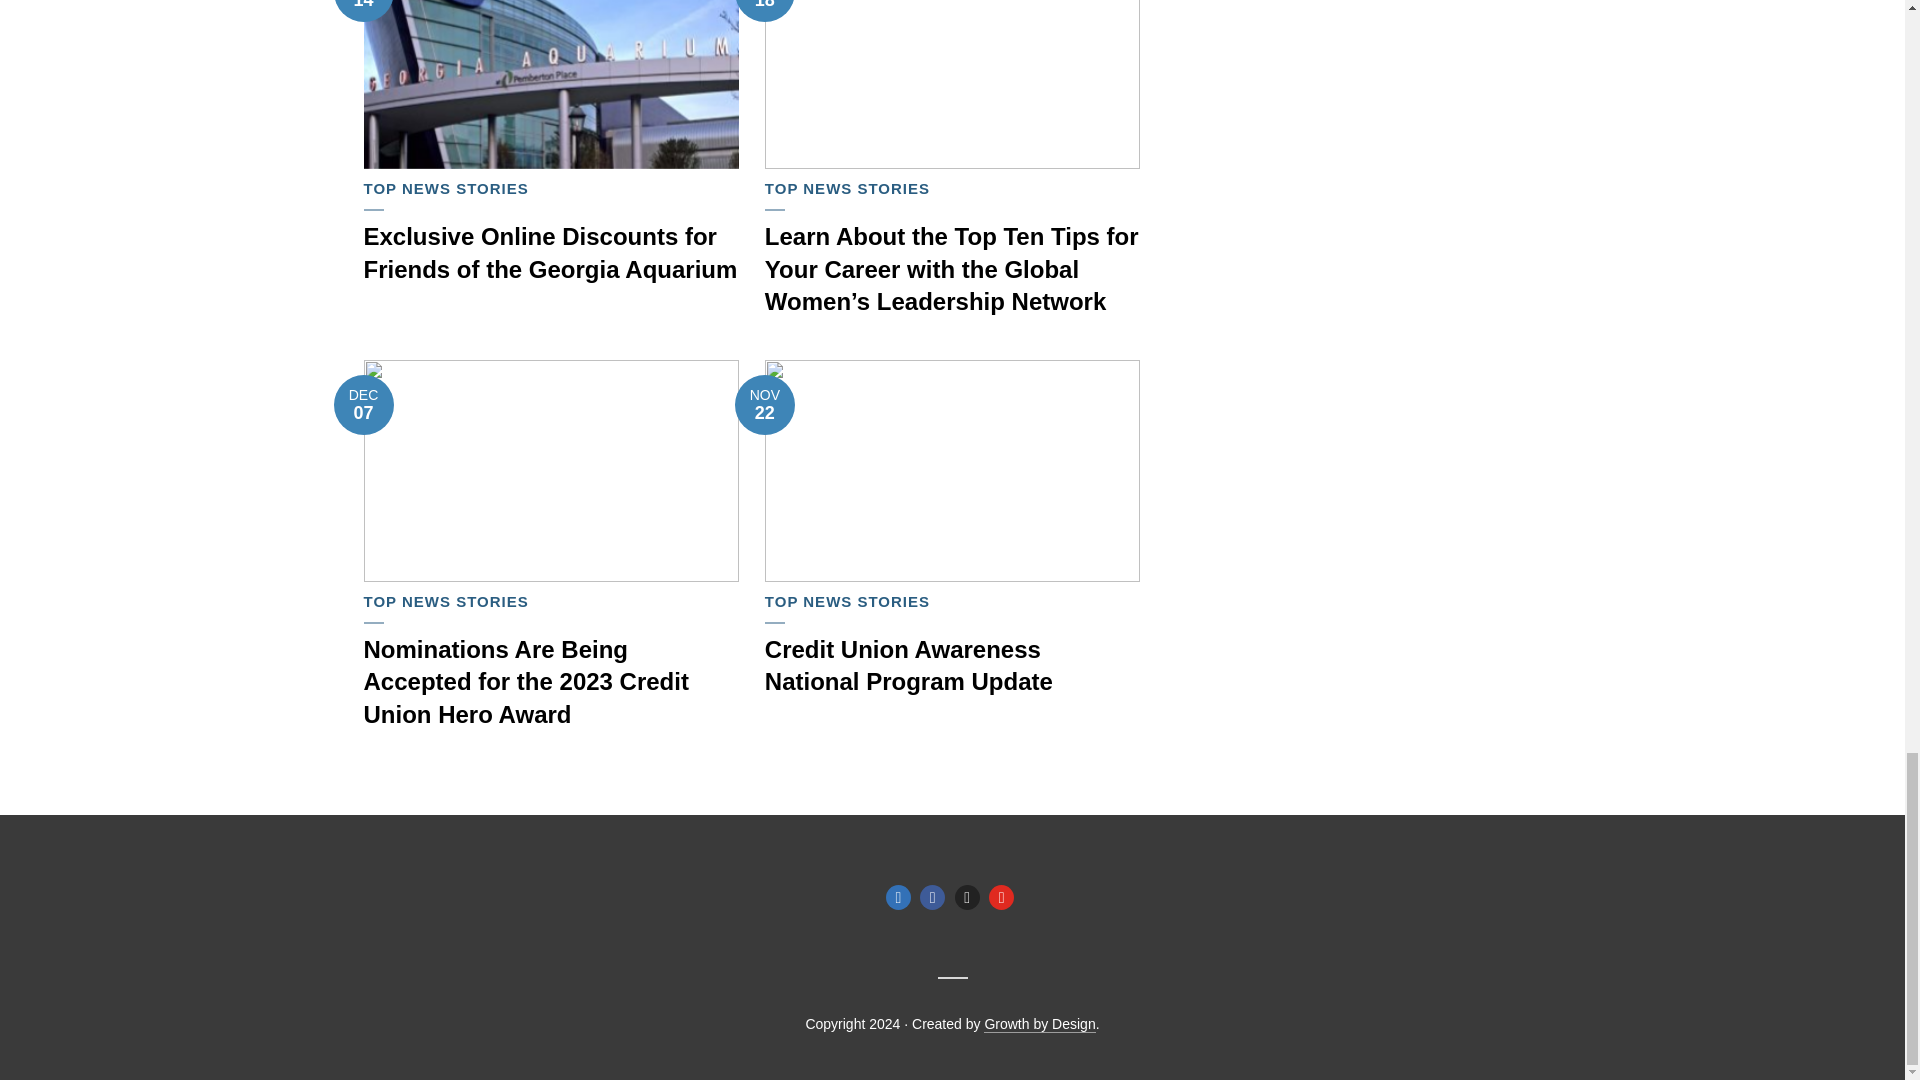  I want to click on Facebook, so click(932, 897).